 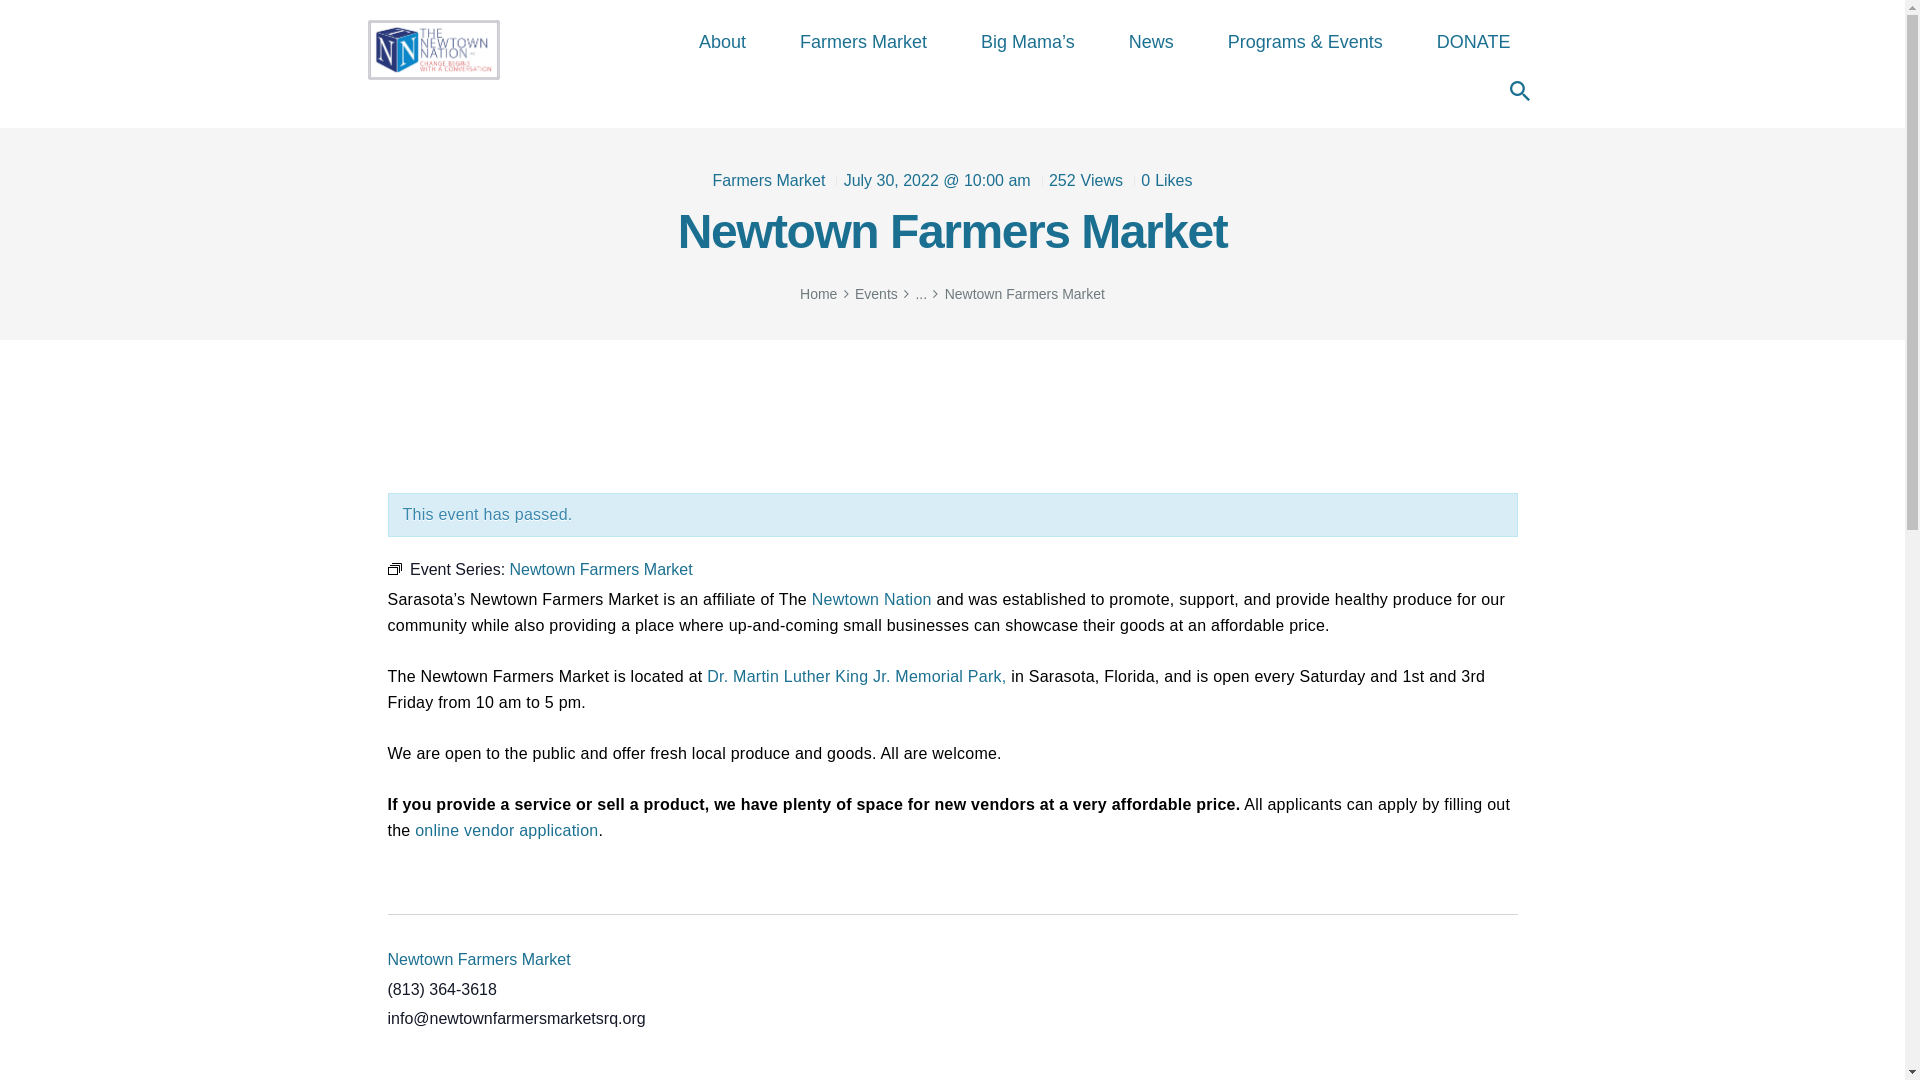 I want to click on Farmers Market, so click(x=864, y=42).